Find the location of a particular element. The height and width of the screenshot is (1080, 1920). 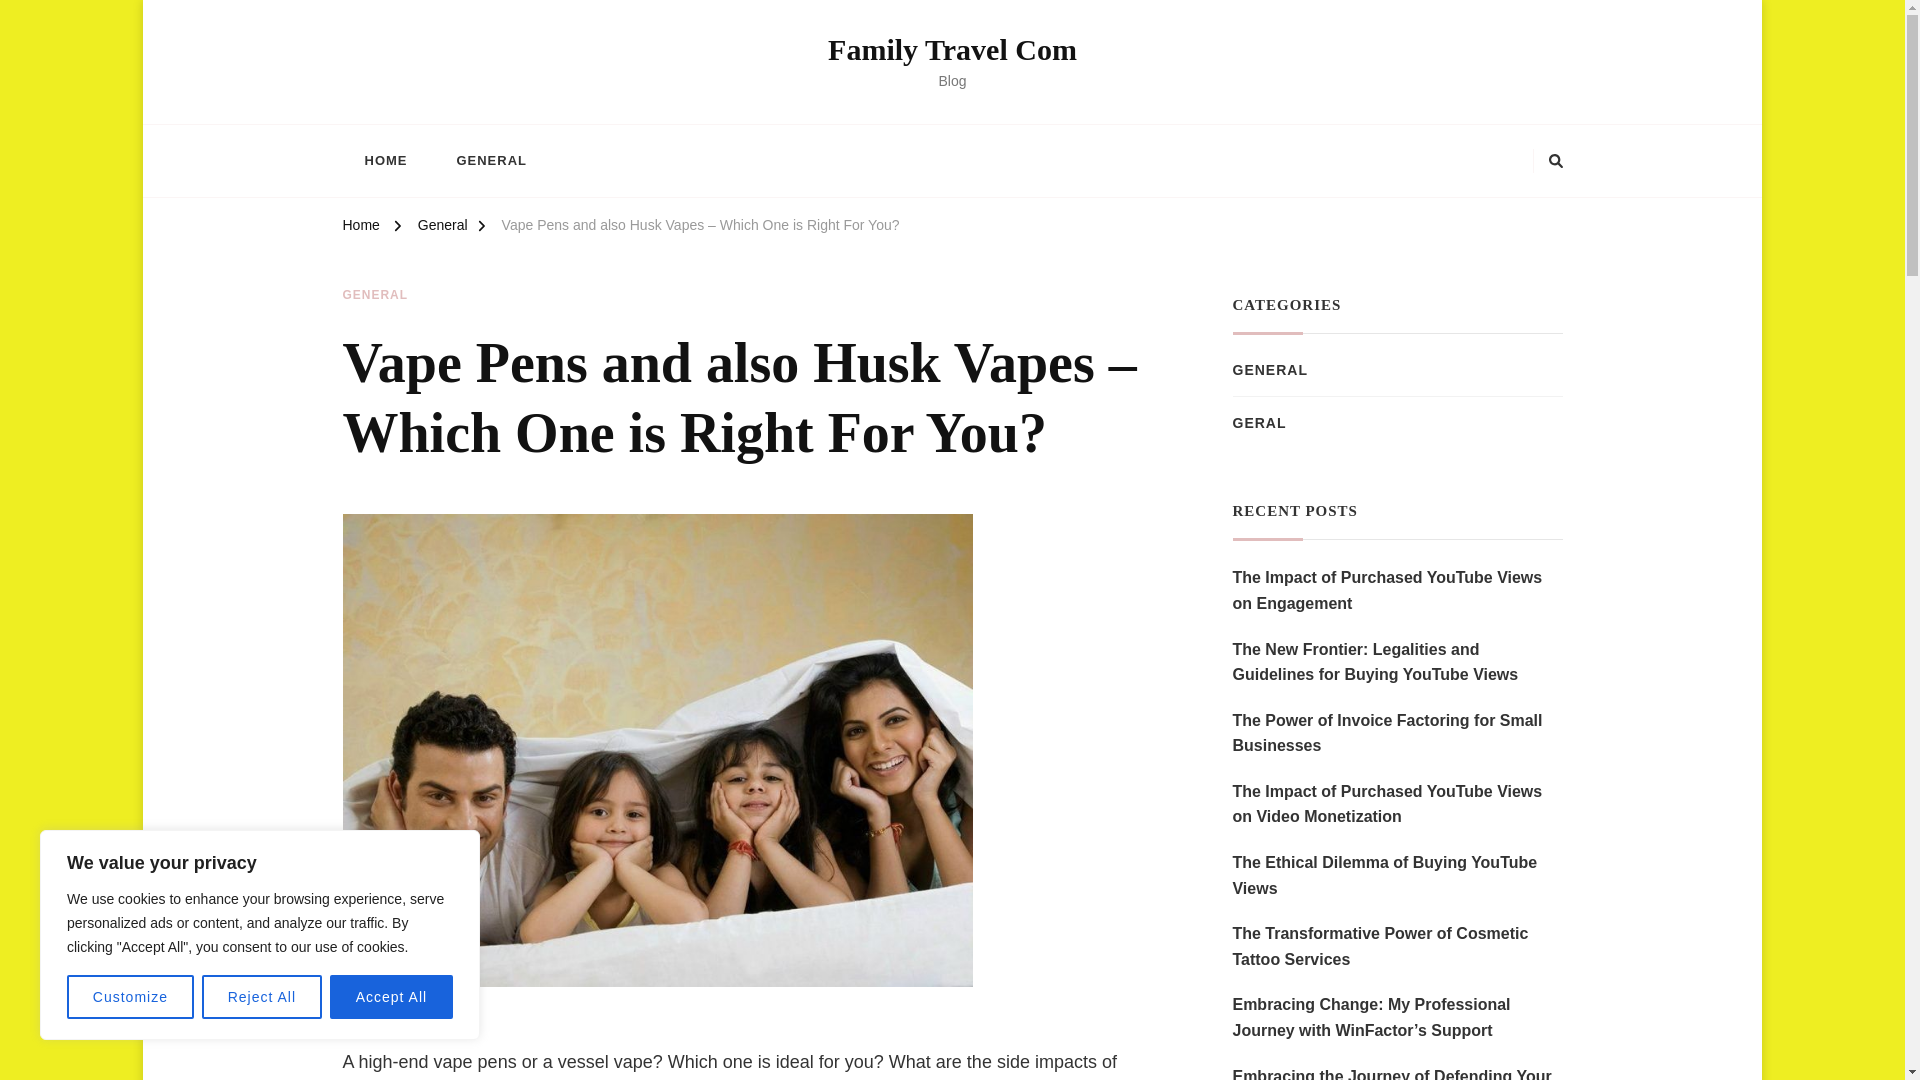

General is located at coordinates (443, 228).